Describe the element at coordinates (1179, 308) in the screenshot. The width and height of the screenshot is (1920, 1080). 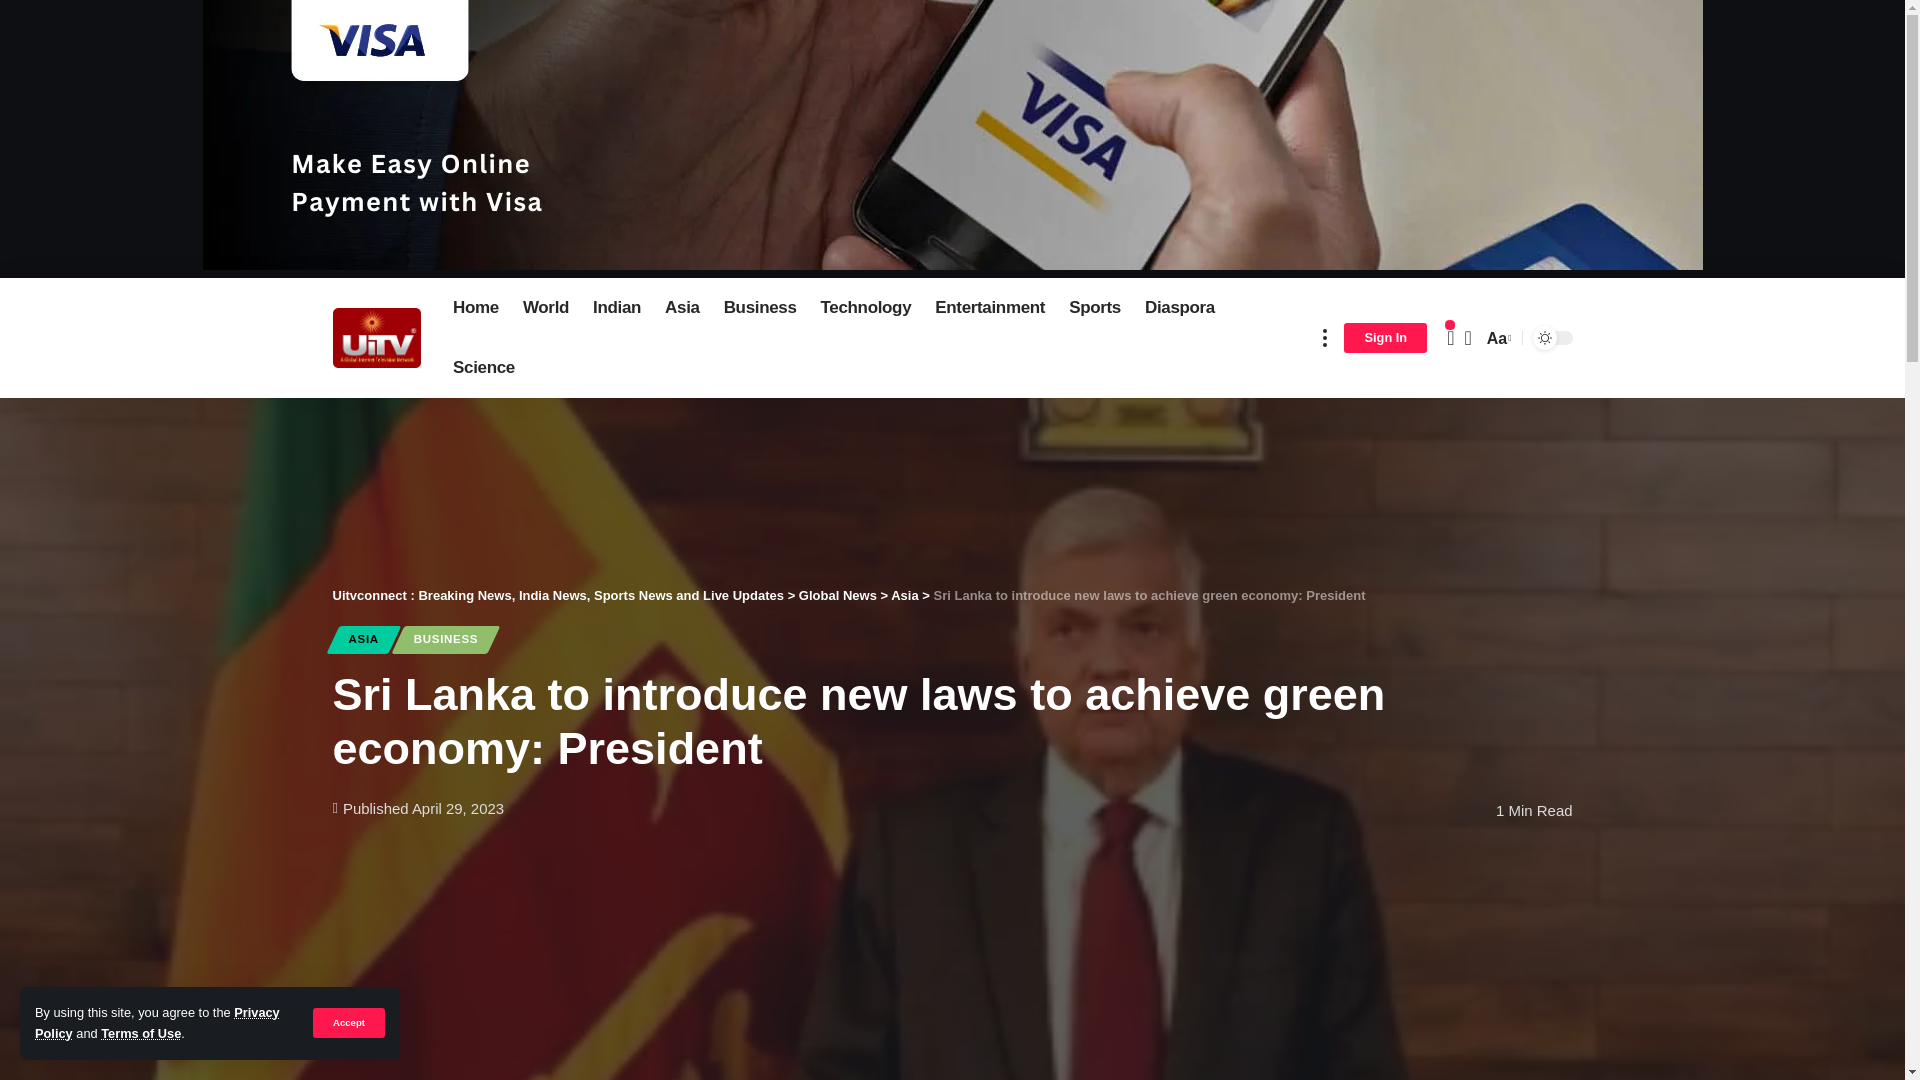
I see `Diaspora` at that location.